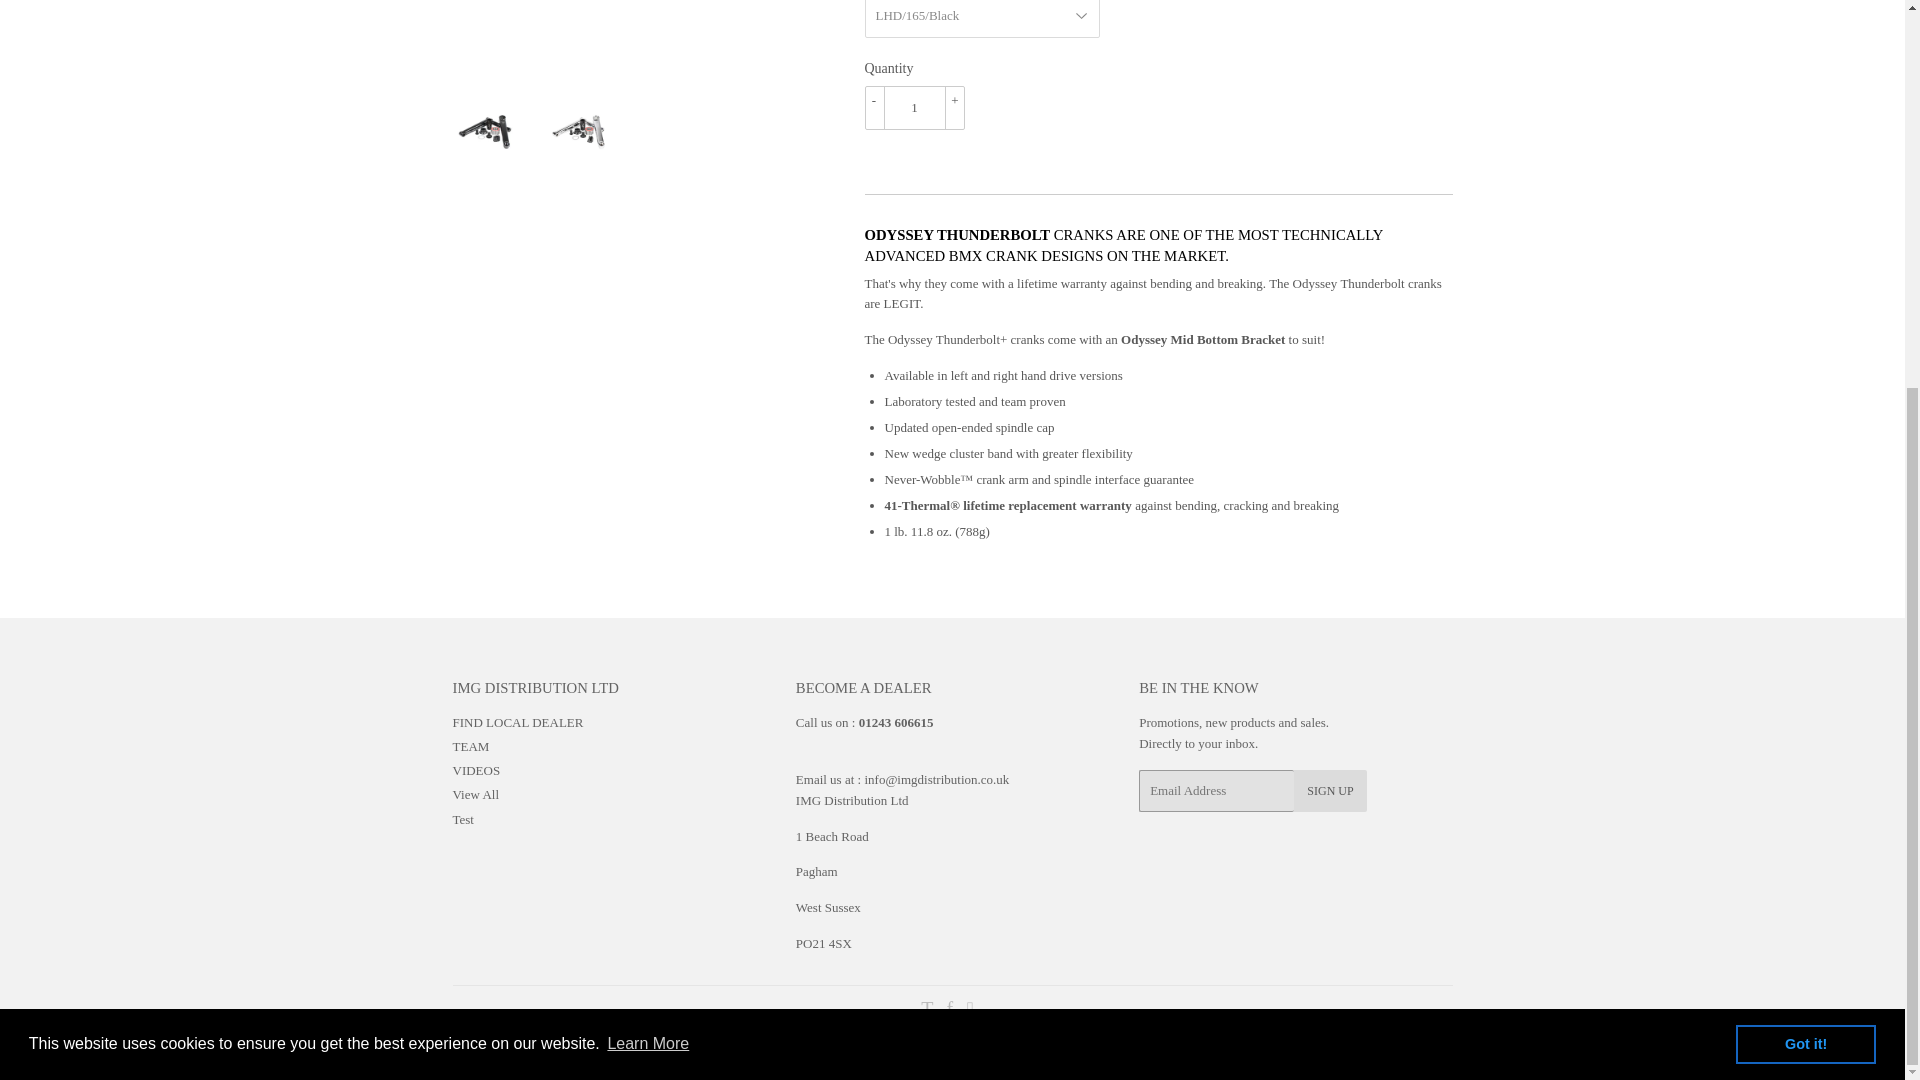  I want to click on 1, so click(914, 108).